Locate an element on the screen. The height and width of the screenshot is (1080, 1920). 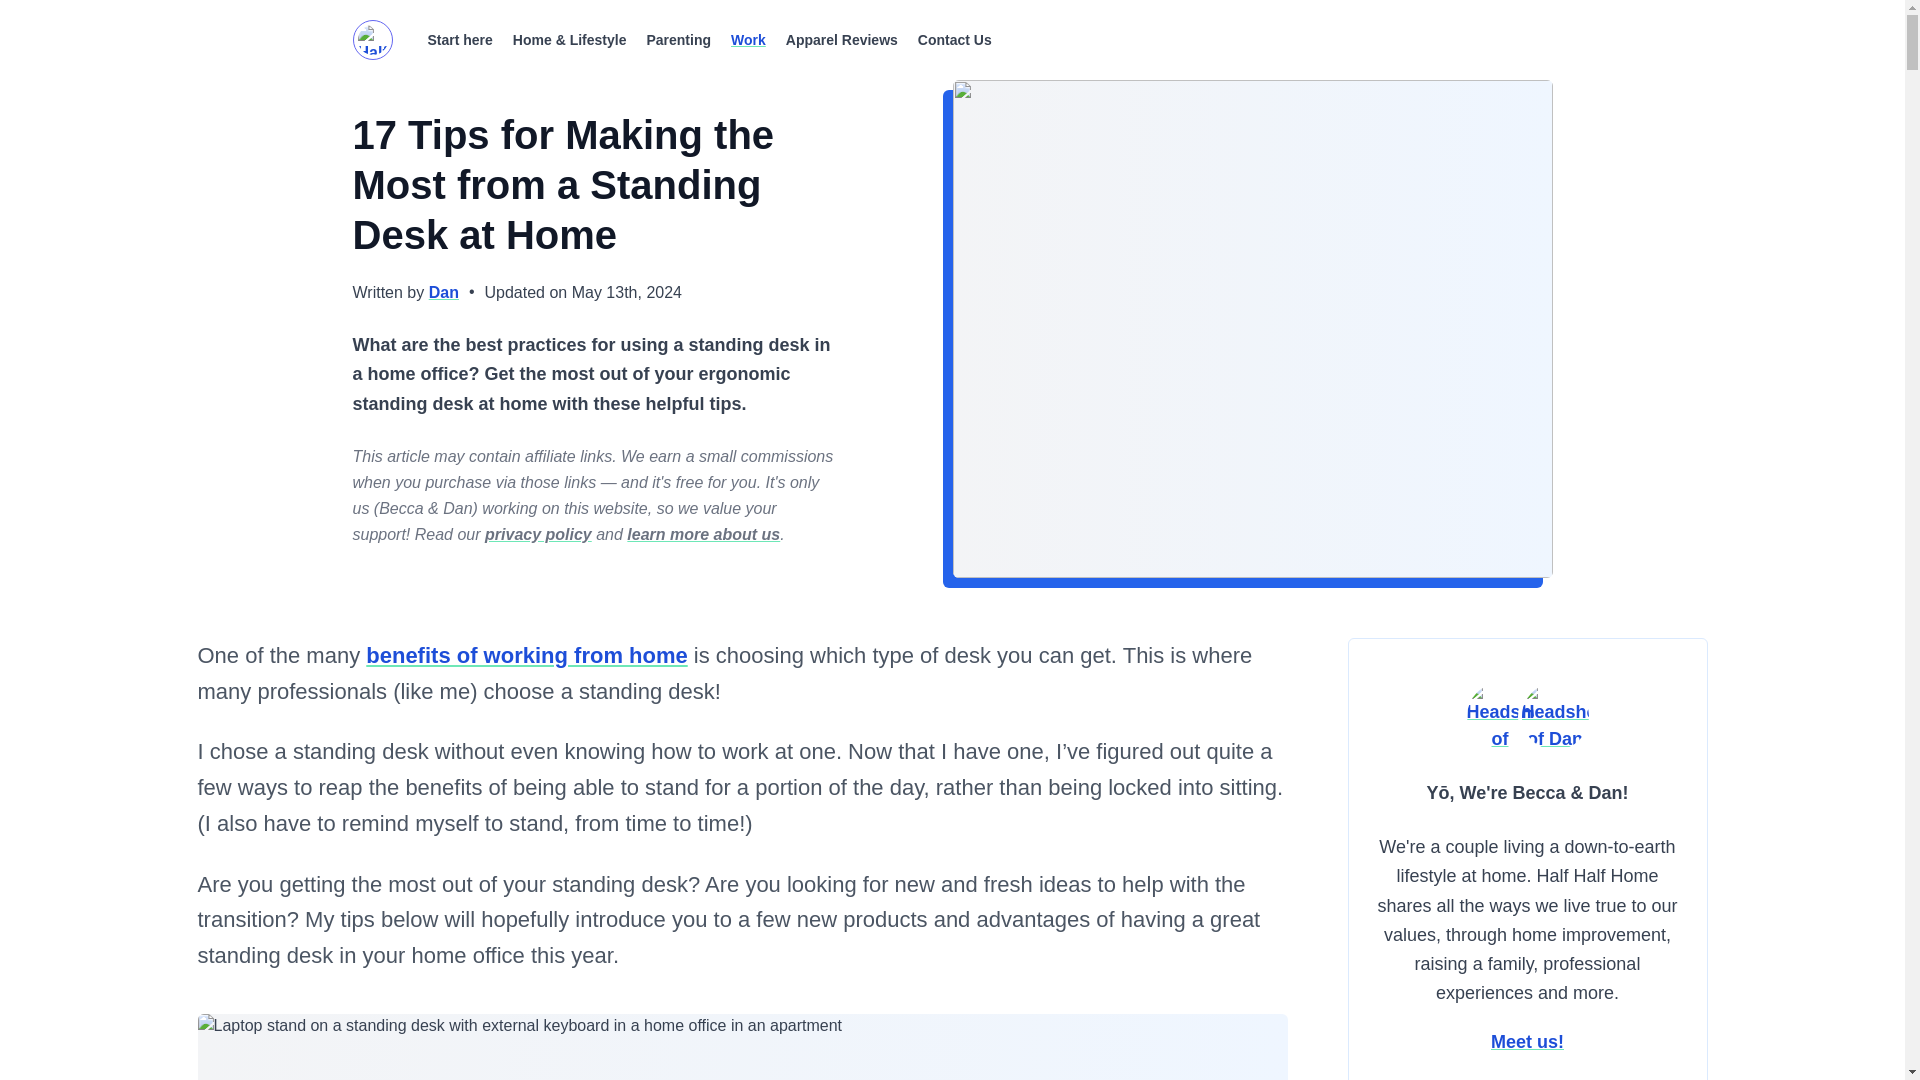
benefits of working from home is located at coordinates (526, 655).